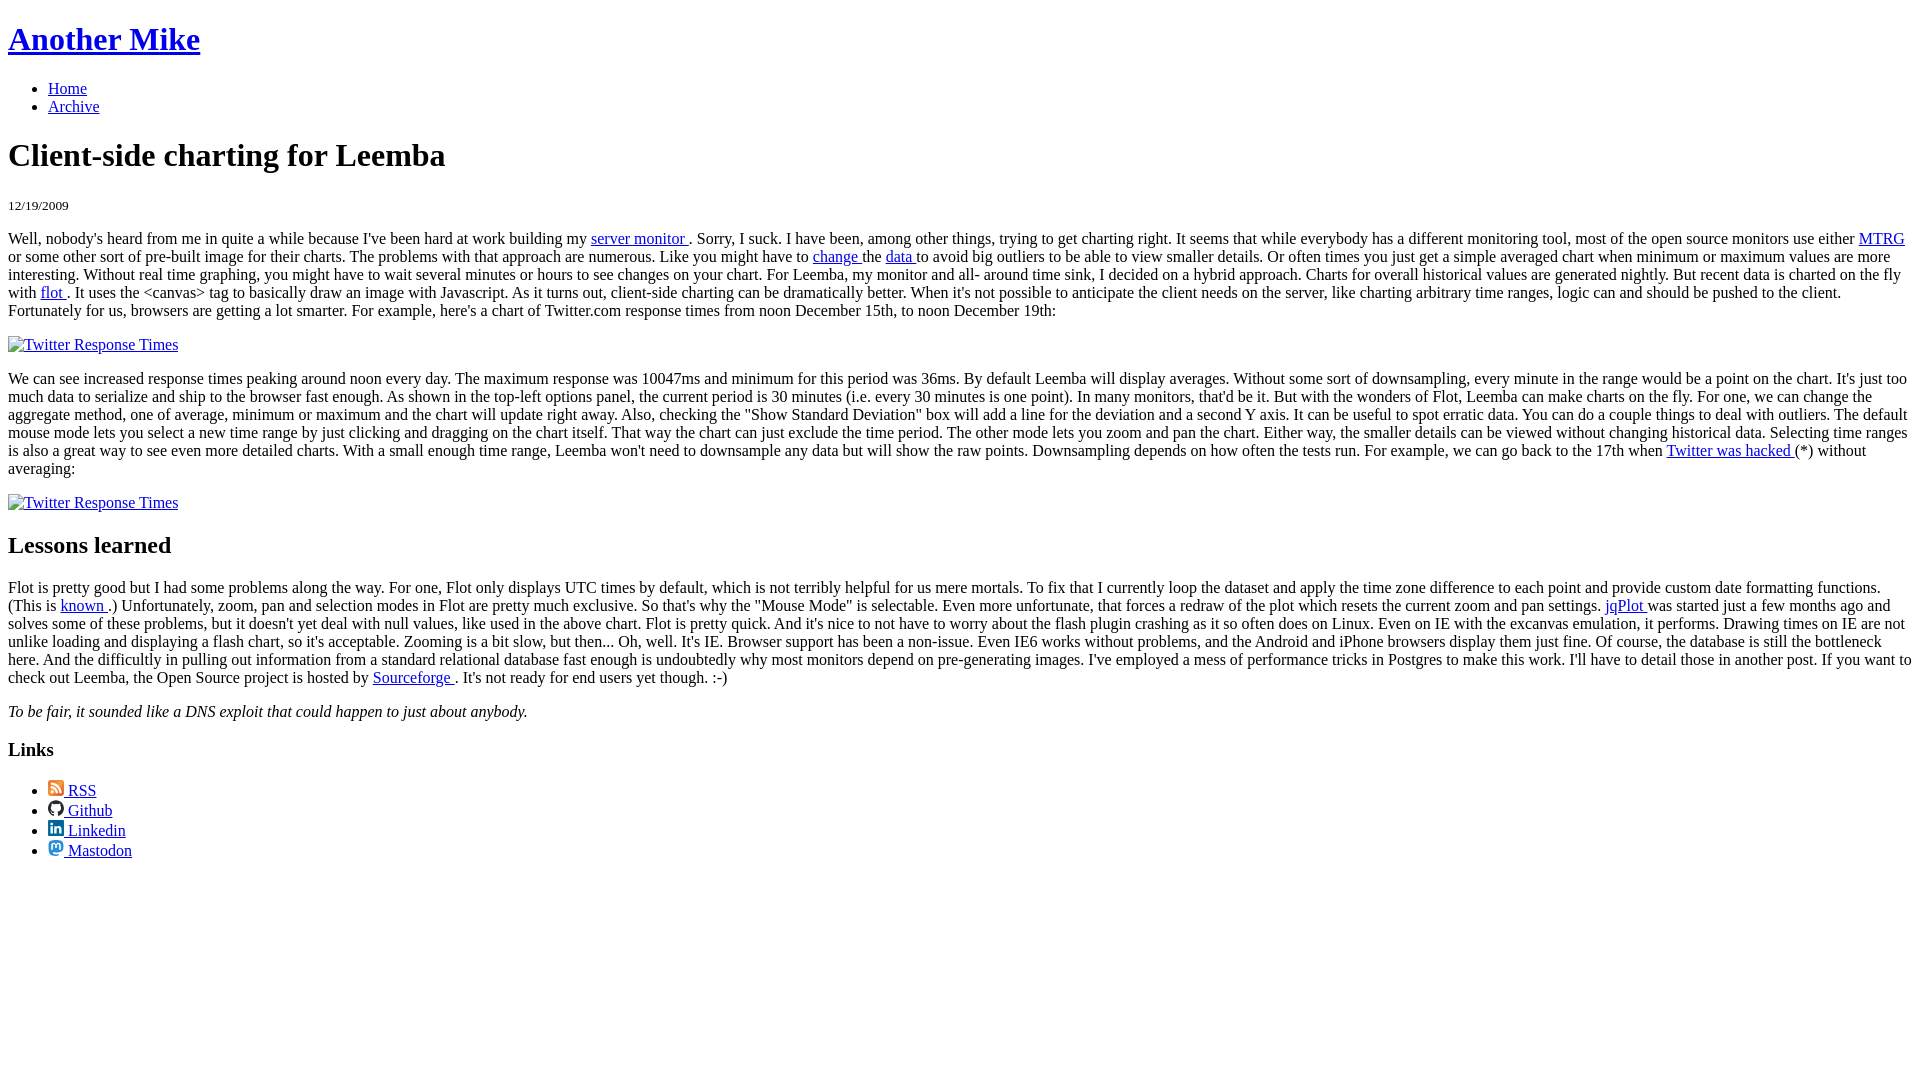 This screenshot has width=1920, height=1080. Describe the element at coordinates (92, 344) in the screenshot. I see `Monitoring Twitter` at that location.